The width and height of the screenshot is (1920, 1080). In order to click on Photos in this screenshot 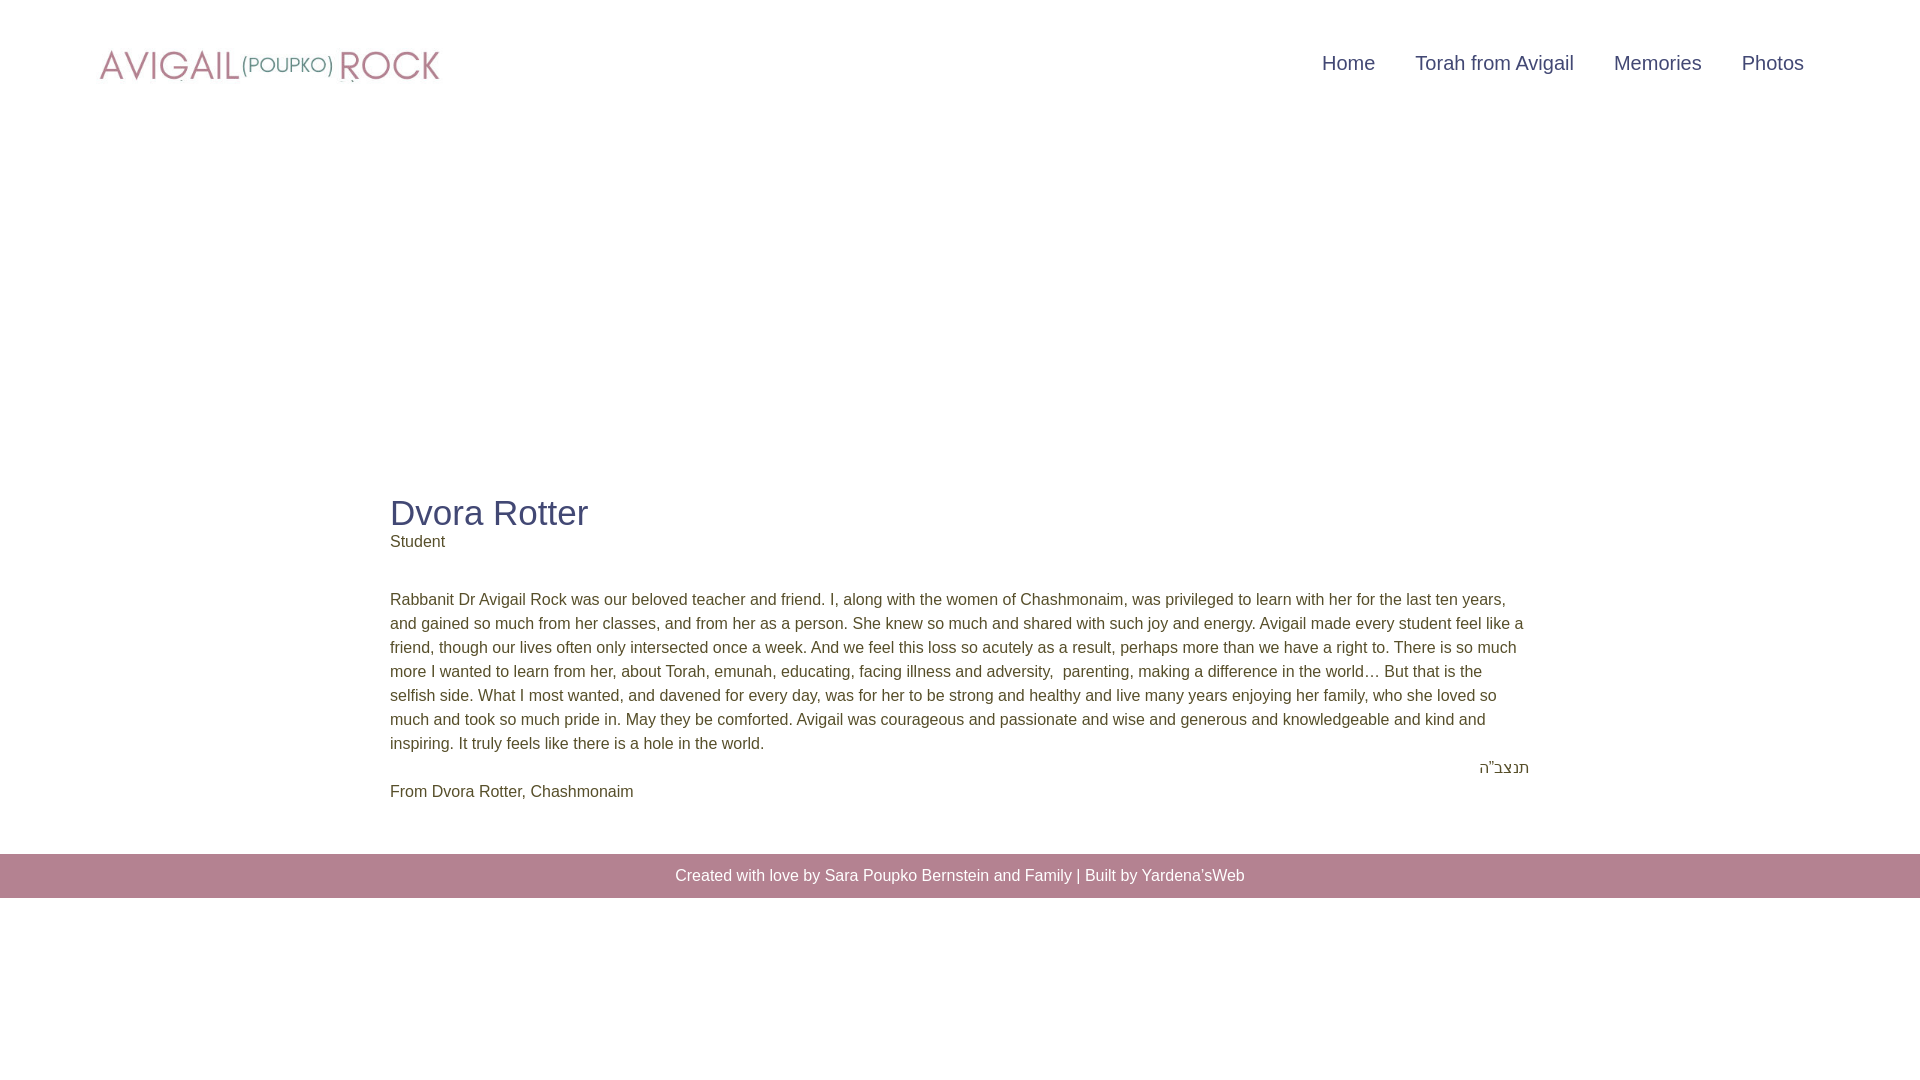, I will do `click(1773, 62)`.